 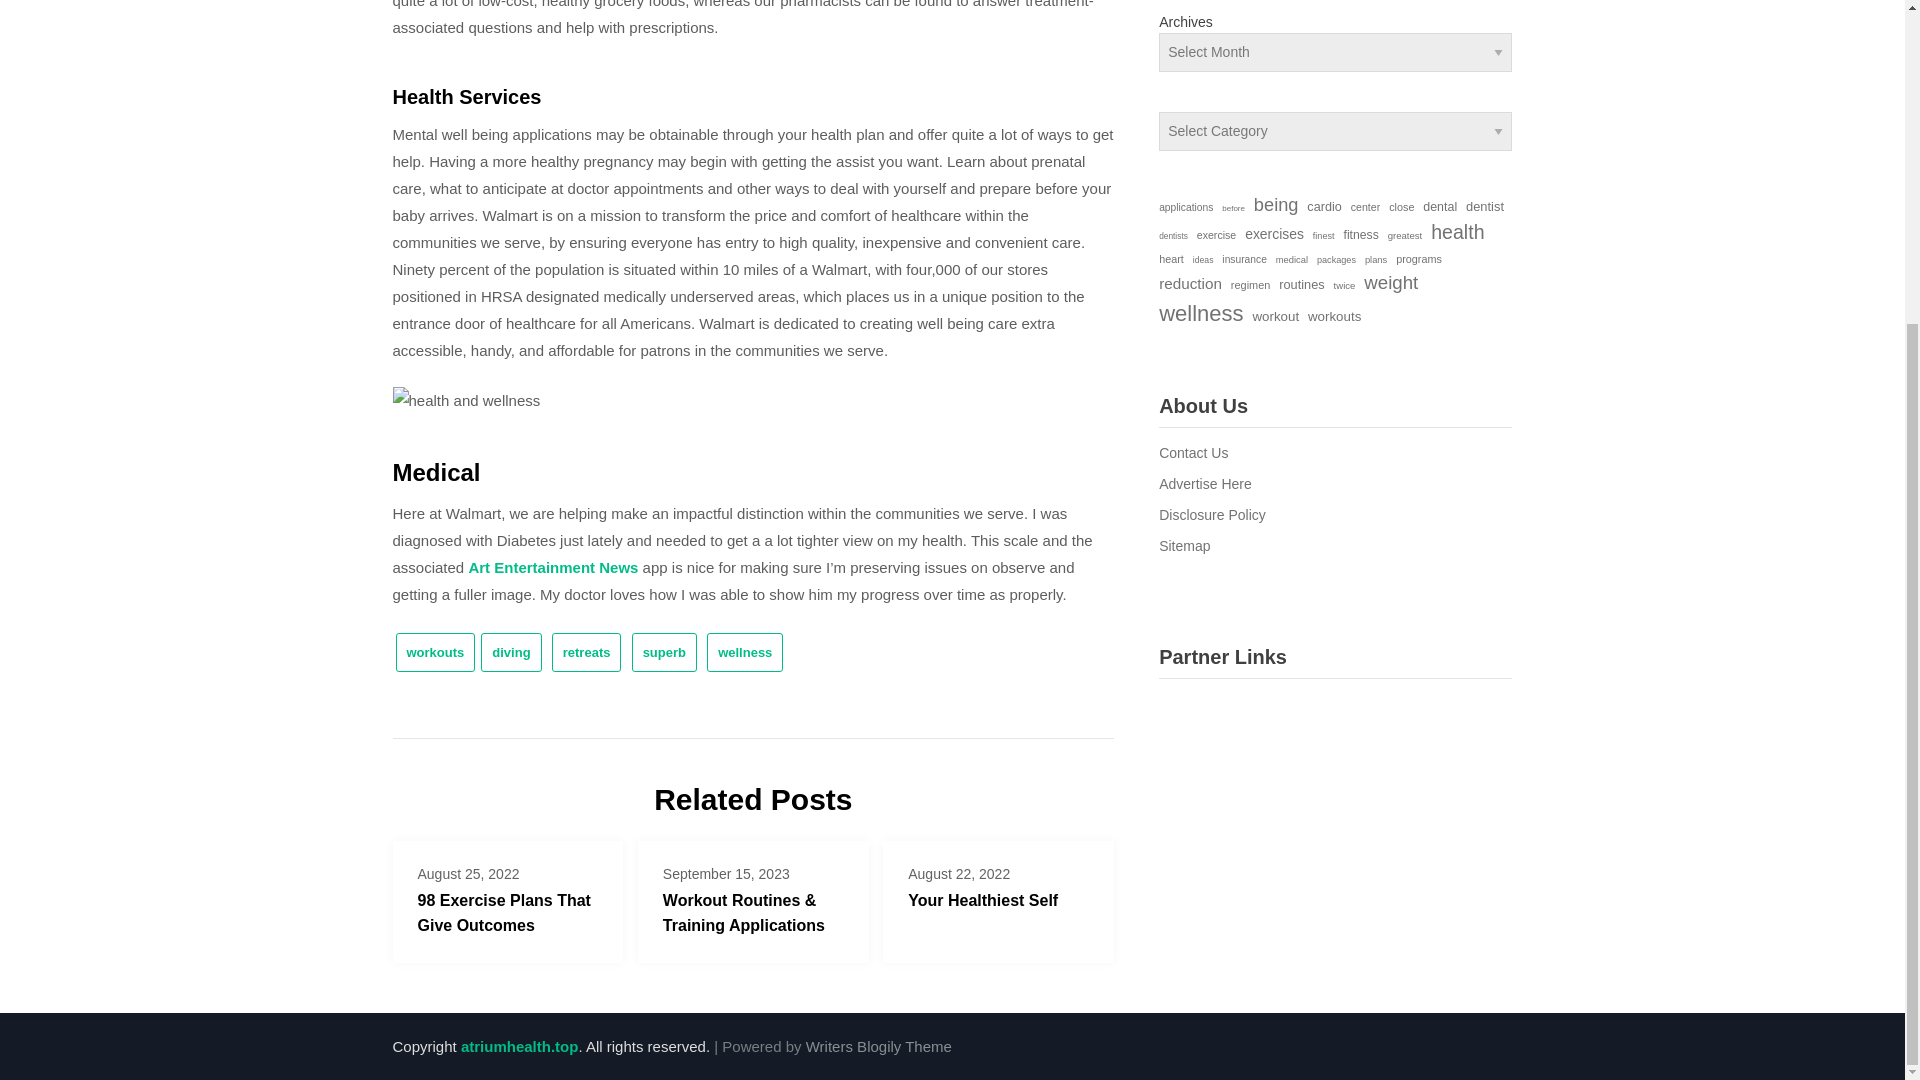 What do you see at coordinates (504, 913) in the screenshot?
I see `98 Exercise Plans That Give Outcomes` at bounding box center [504, 913].